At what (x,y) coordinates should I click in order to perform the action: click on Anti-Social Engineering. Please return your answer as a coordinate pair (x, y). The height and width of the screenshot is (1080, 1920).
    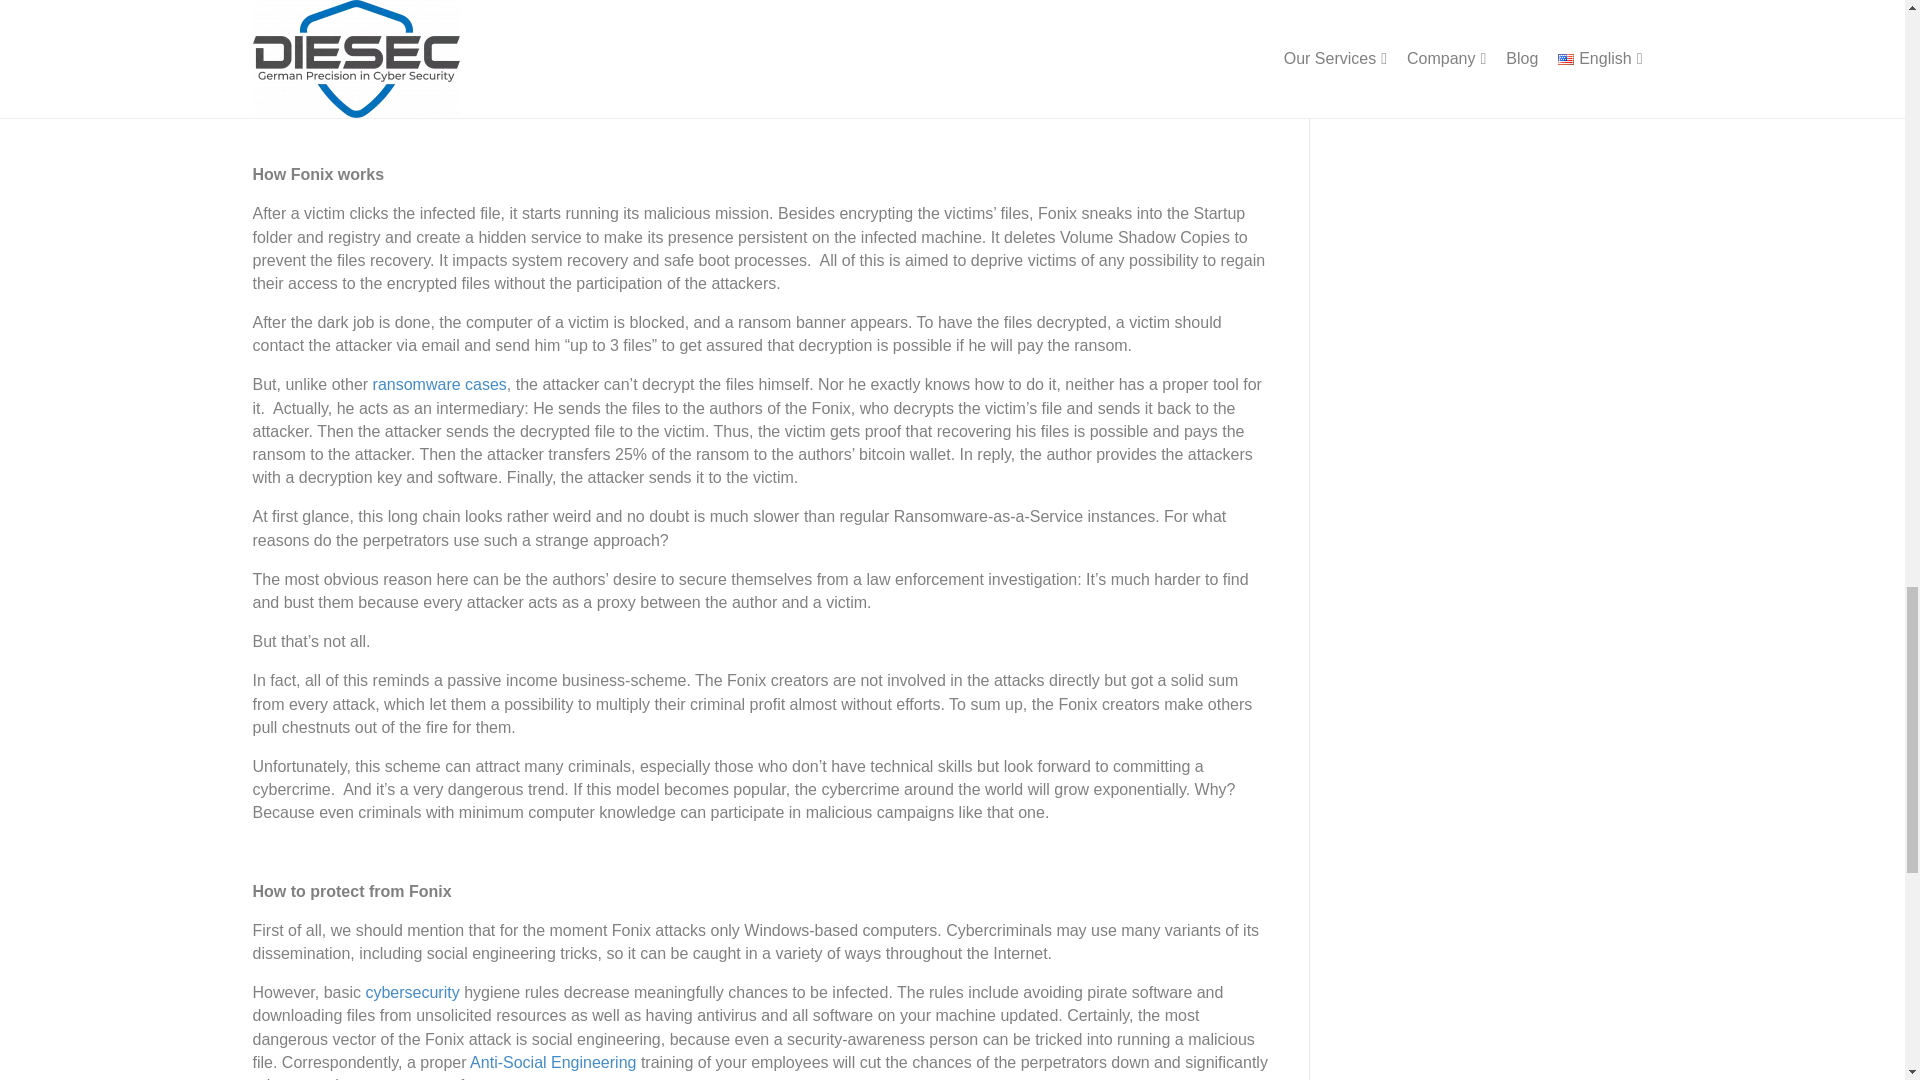
    Looking at the image, I should click on (552, 1062).